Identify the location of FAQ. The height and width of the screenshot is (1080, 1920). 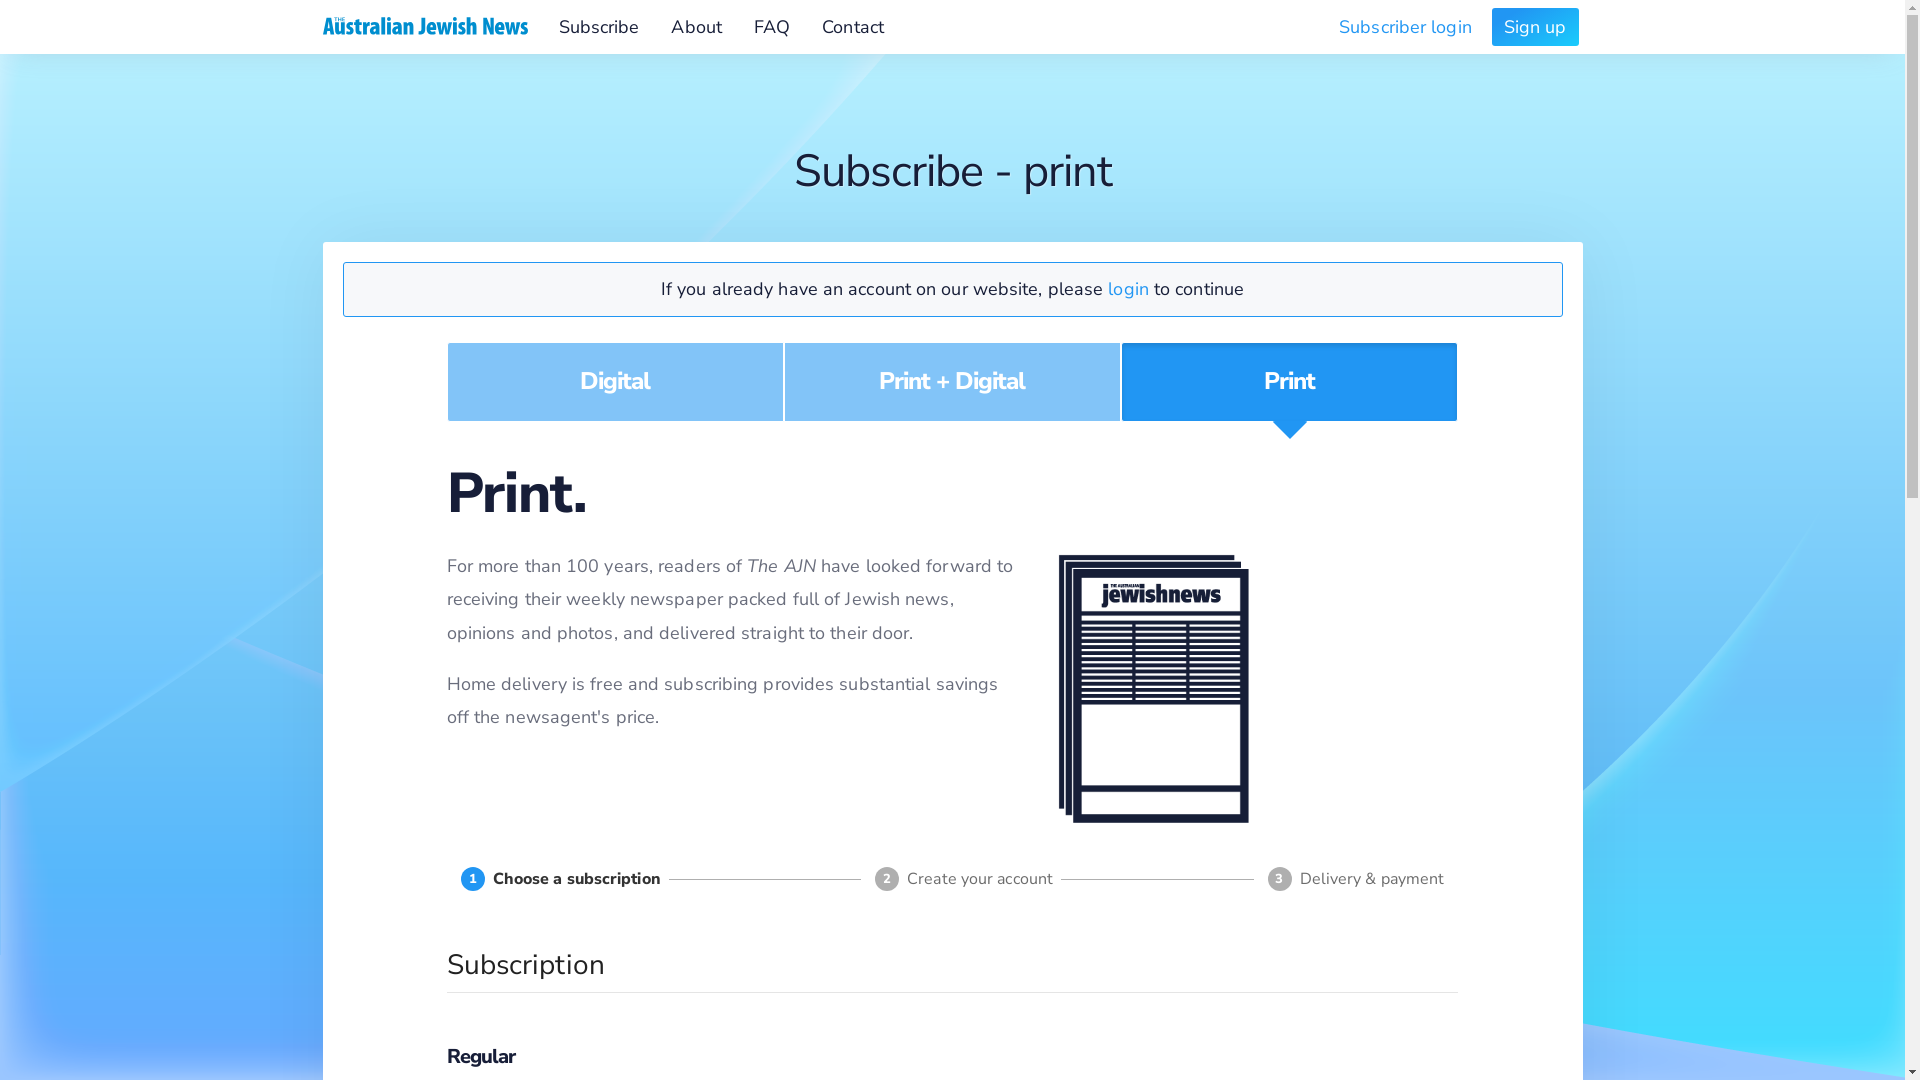
(772, 27).